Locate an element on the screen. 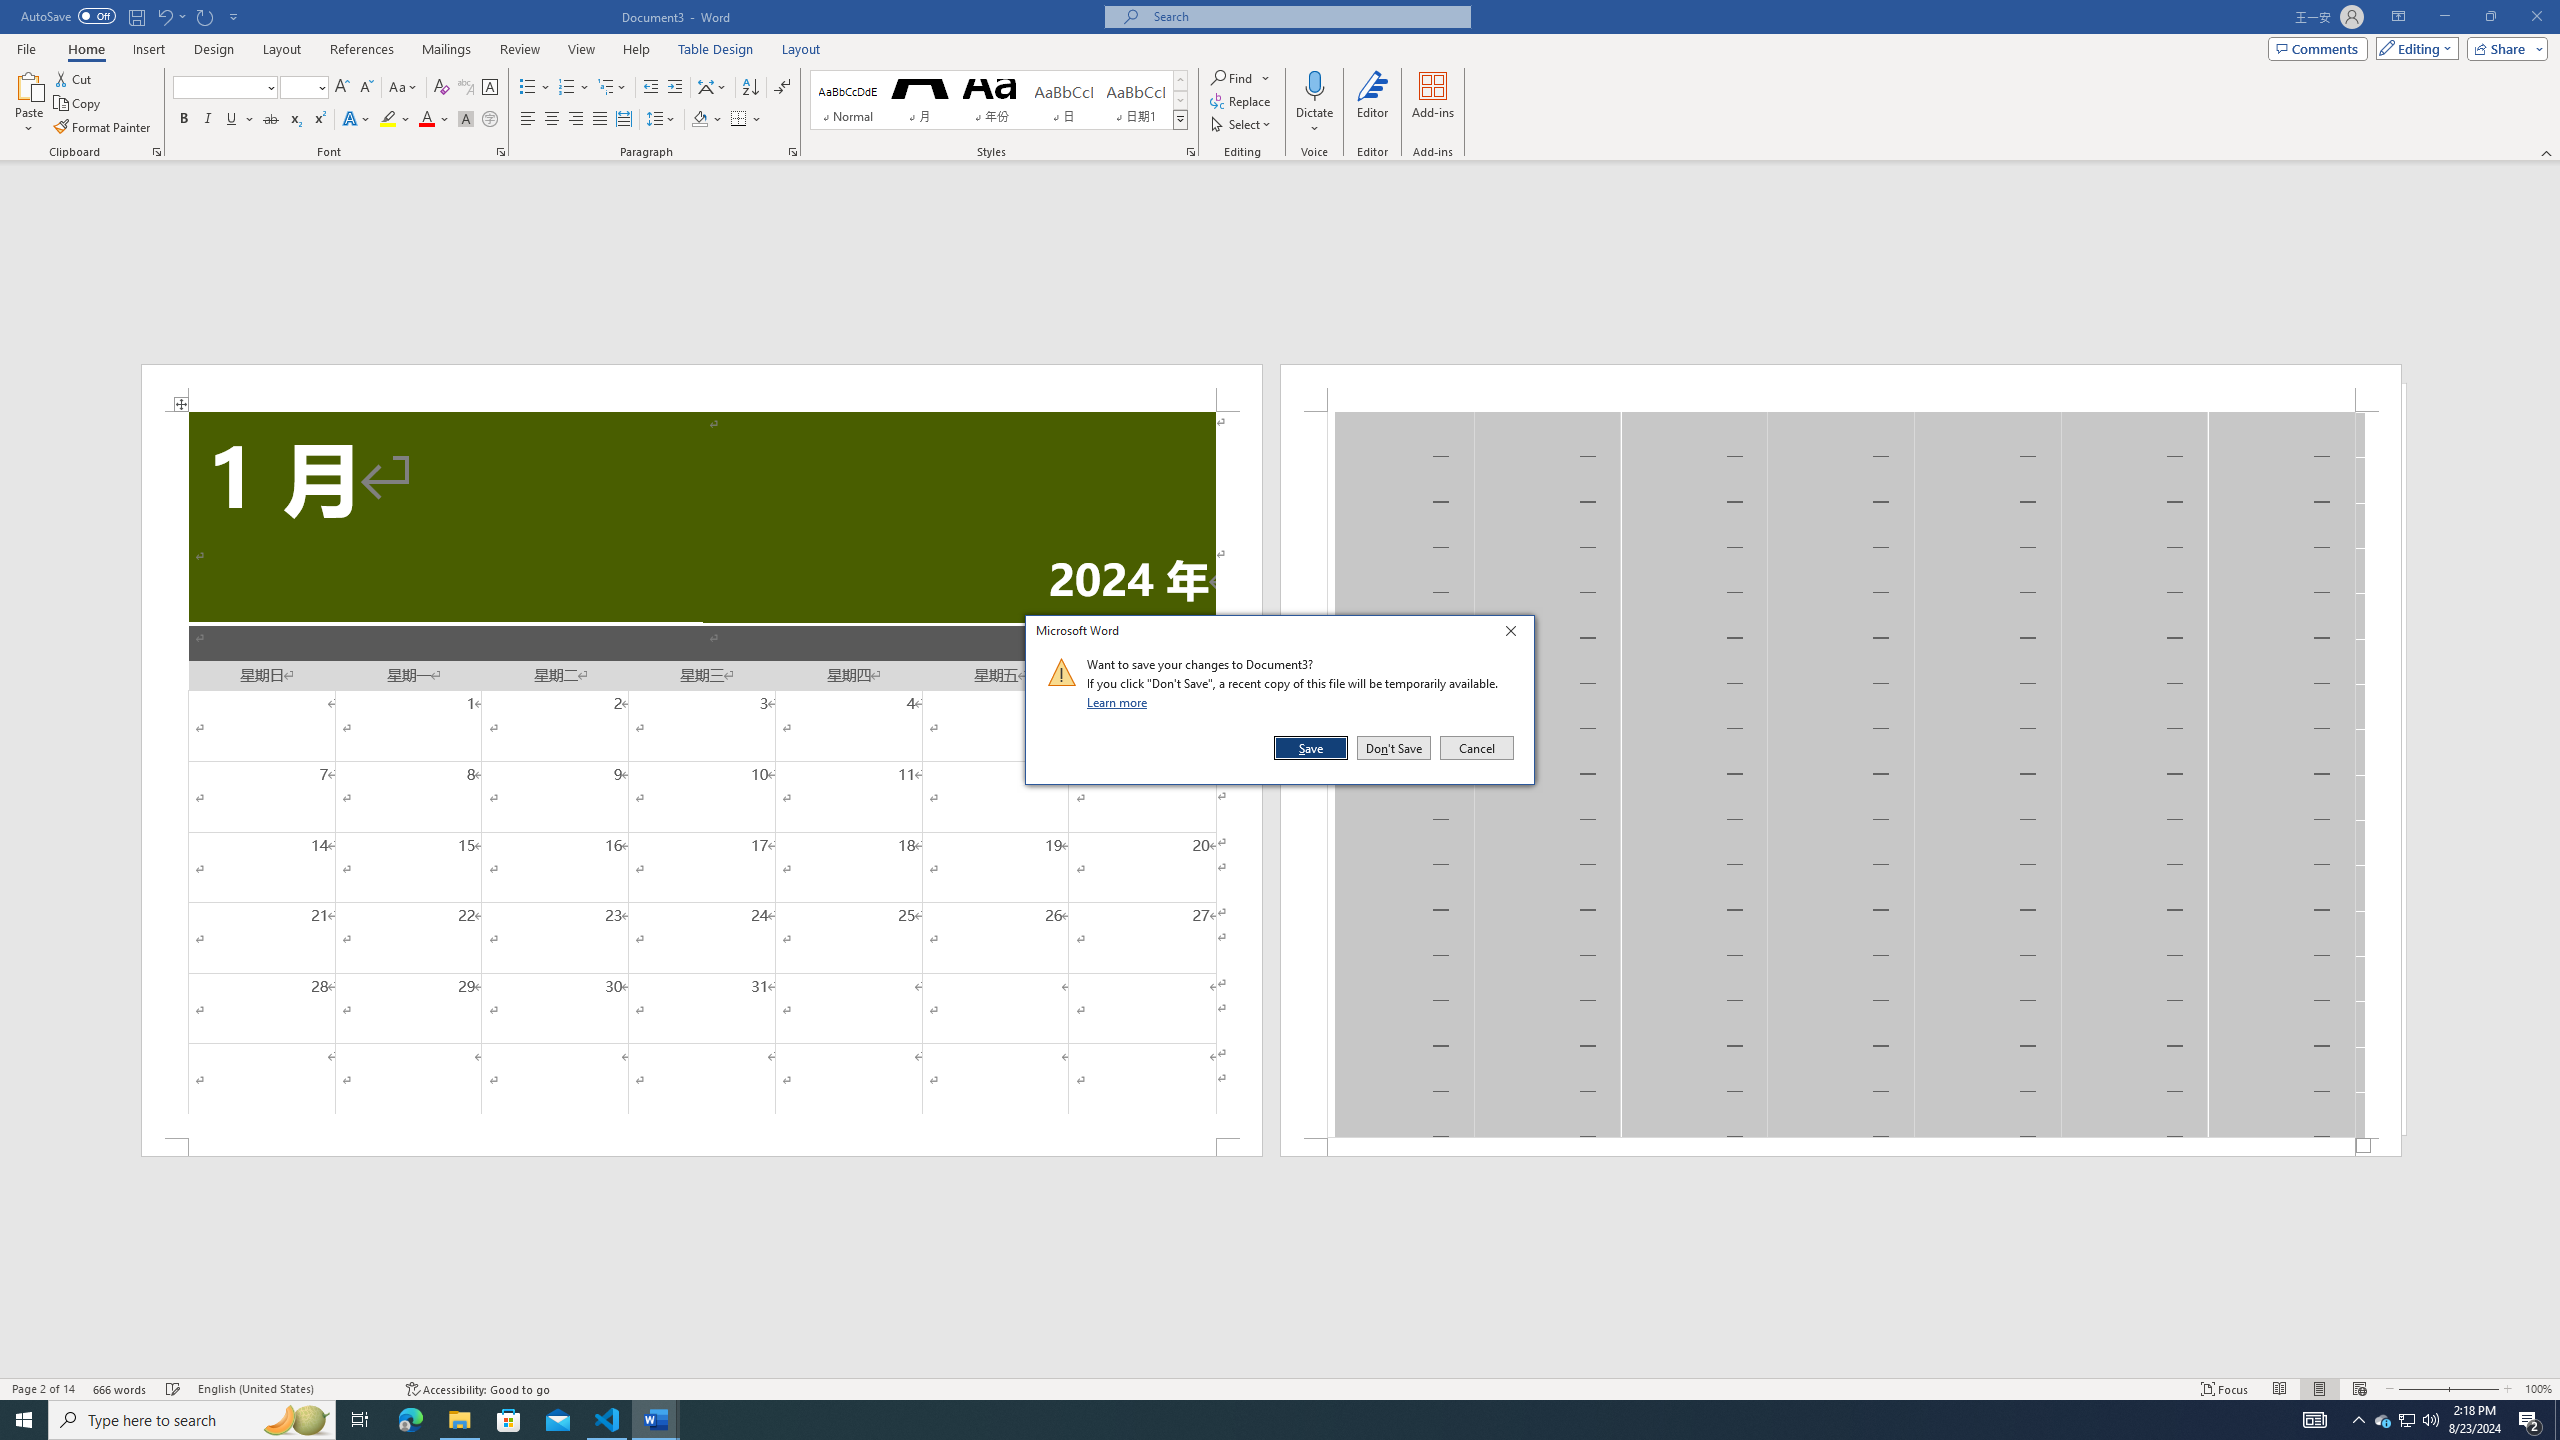 The image size is (2560, 1440). Show/Hide Editing Marks is located at coordinates (782, 88).